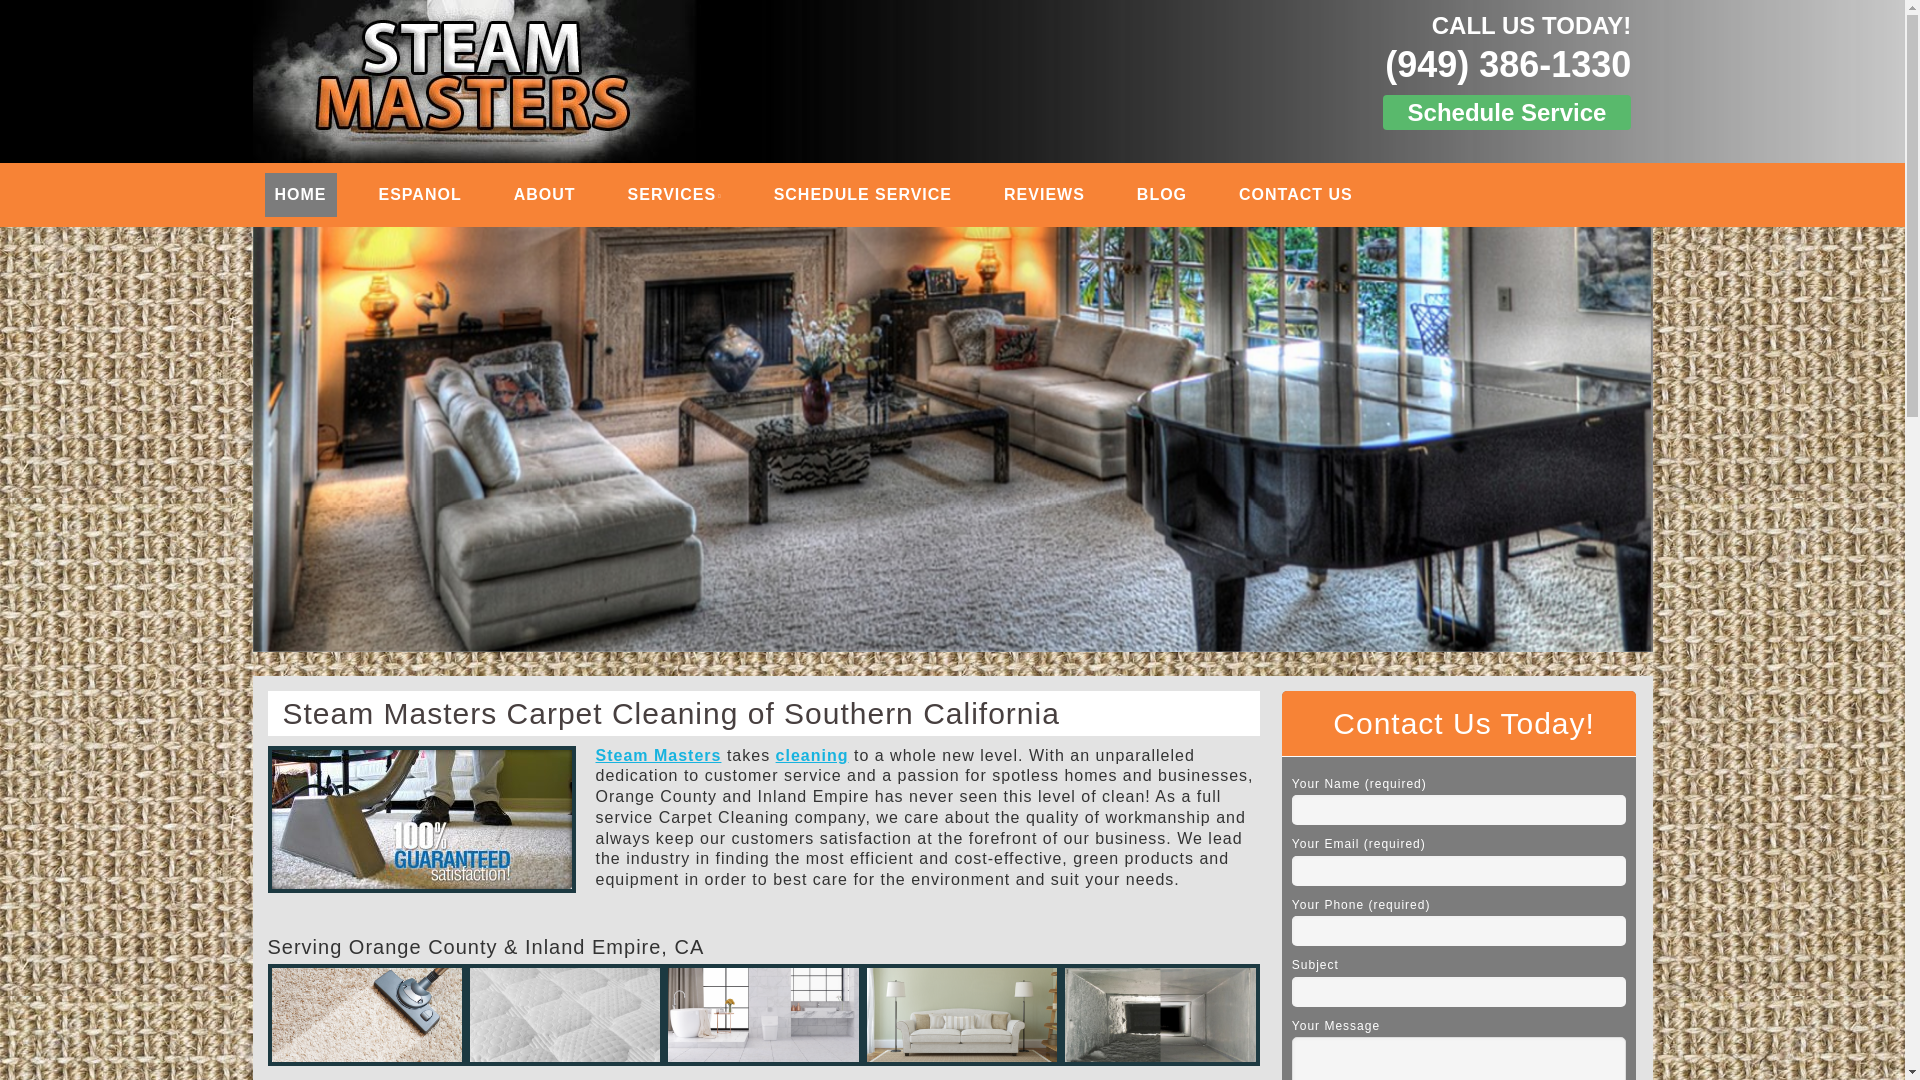  I want to click on Schedule Service, so click(1507, 112).